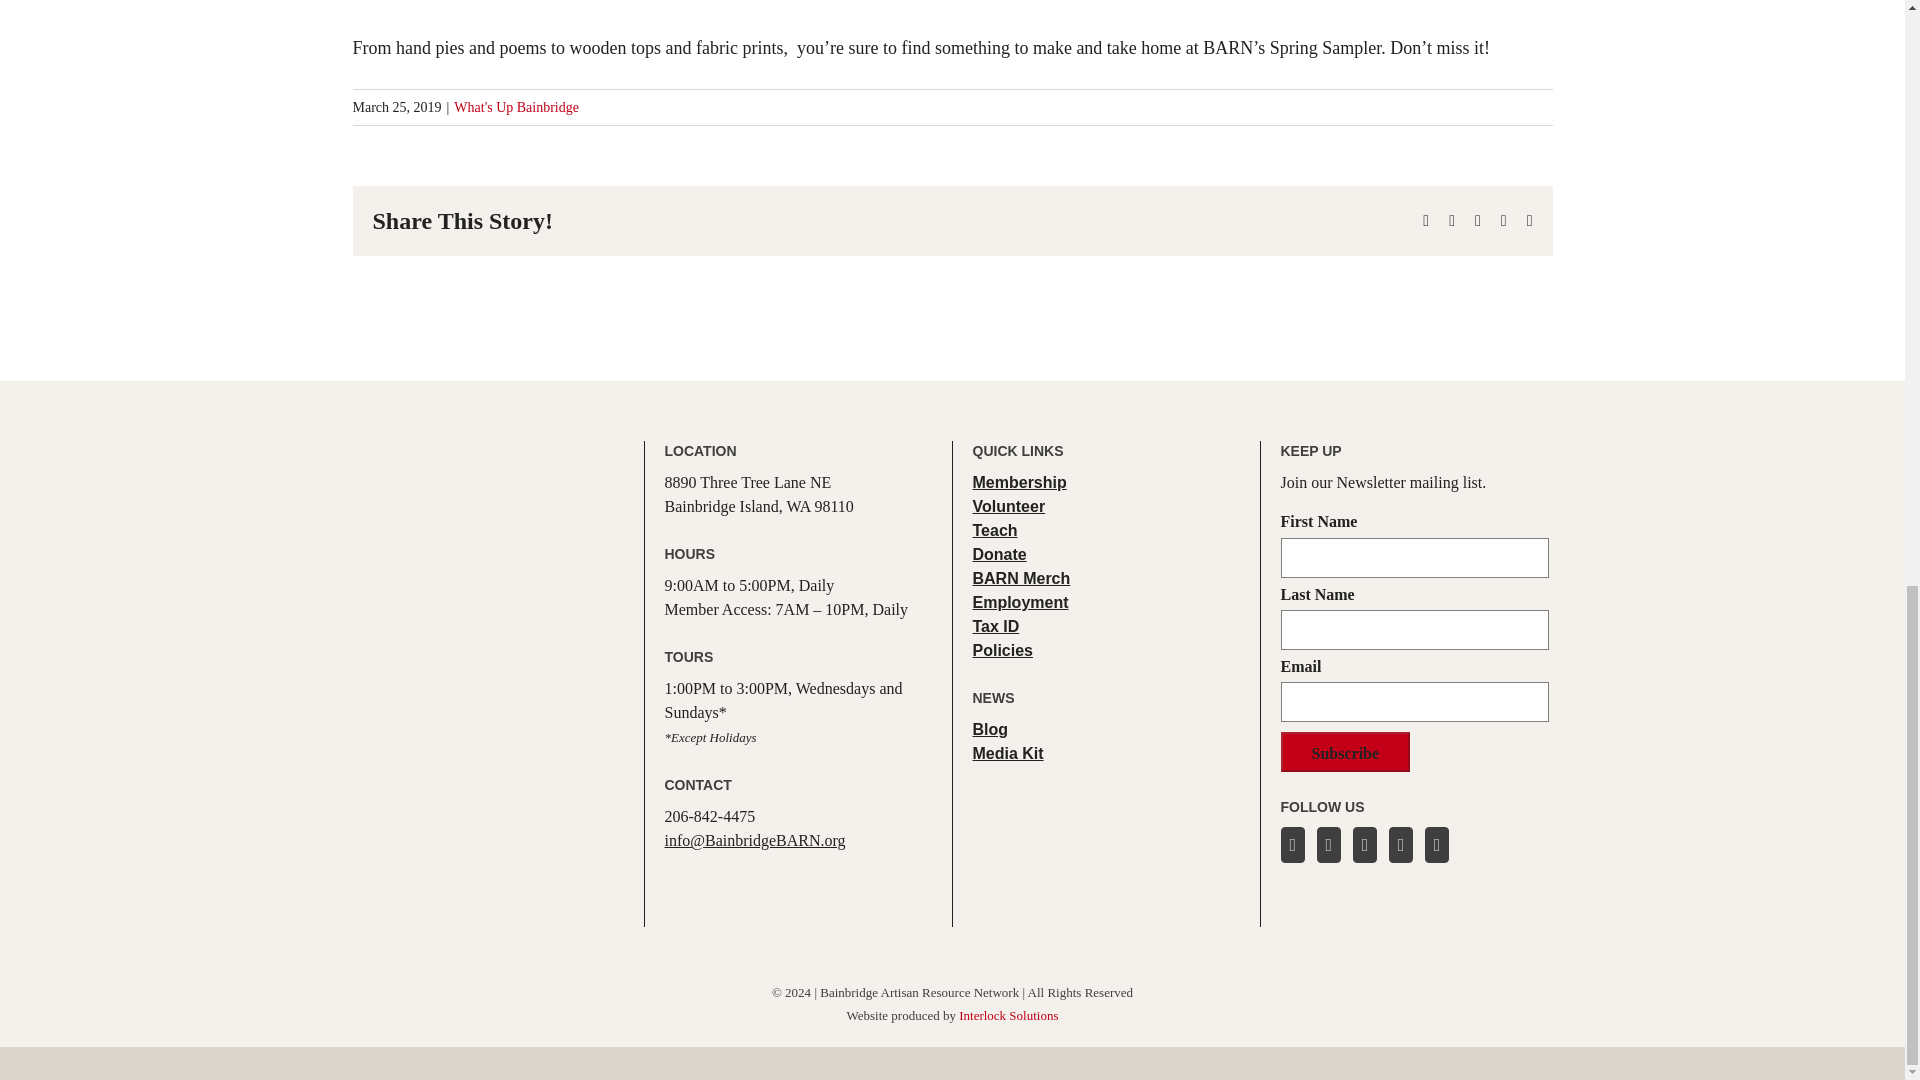  Describe the element at coordinates (1344, 752) in the screenshot. I see `Subscribe` at that location.